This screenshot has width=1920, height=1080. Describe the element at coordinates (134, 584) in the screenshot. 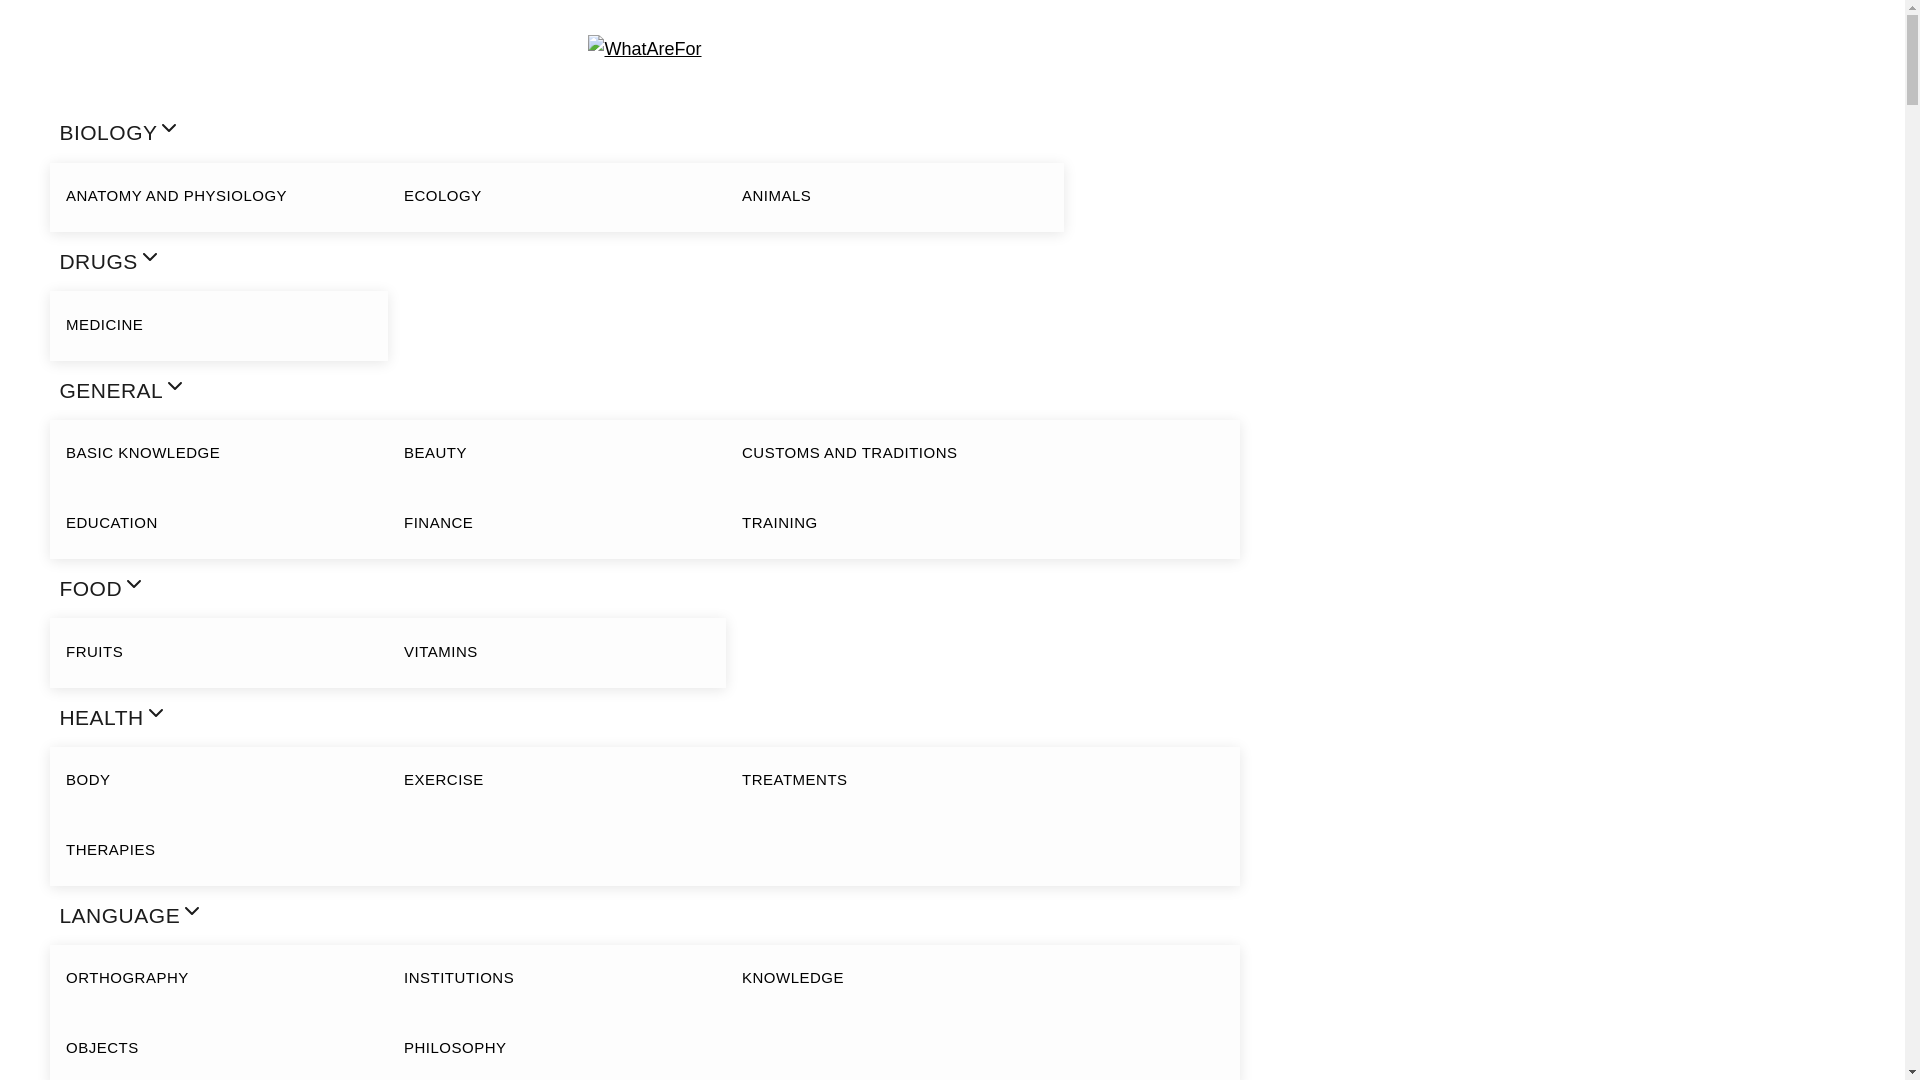

I see `EXPAND` at that location.